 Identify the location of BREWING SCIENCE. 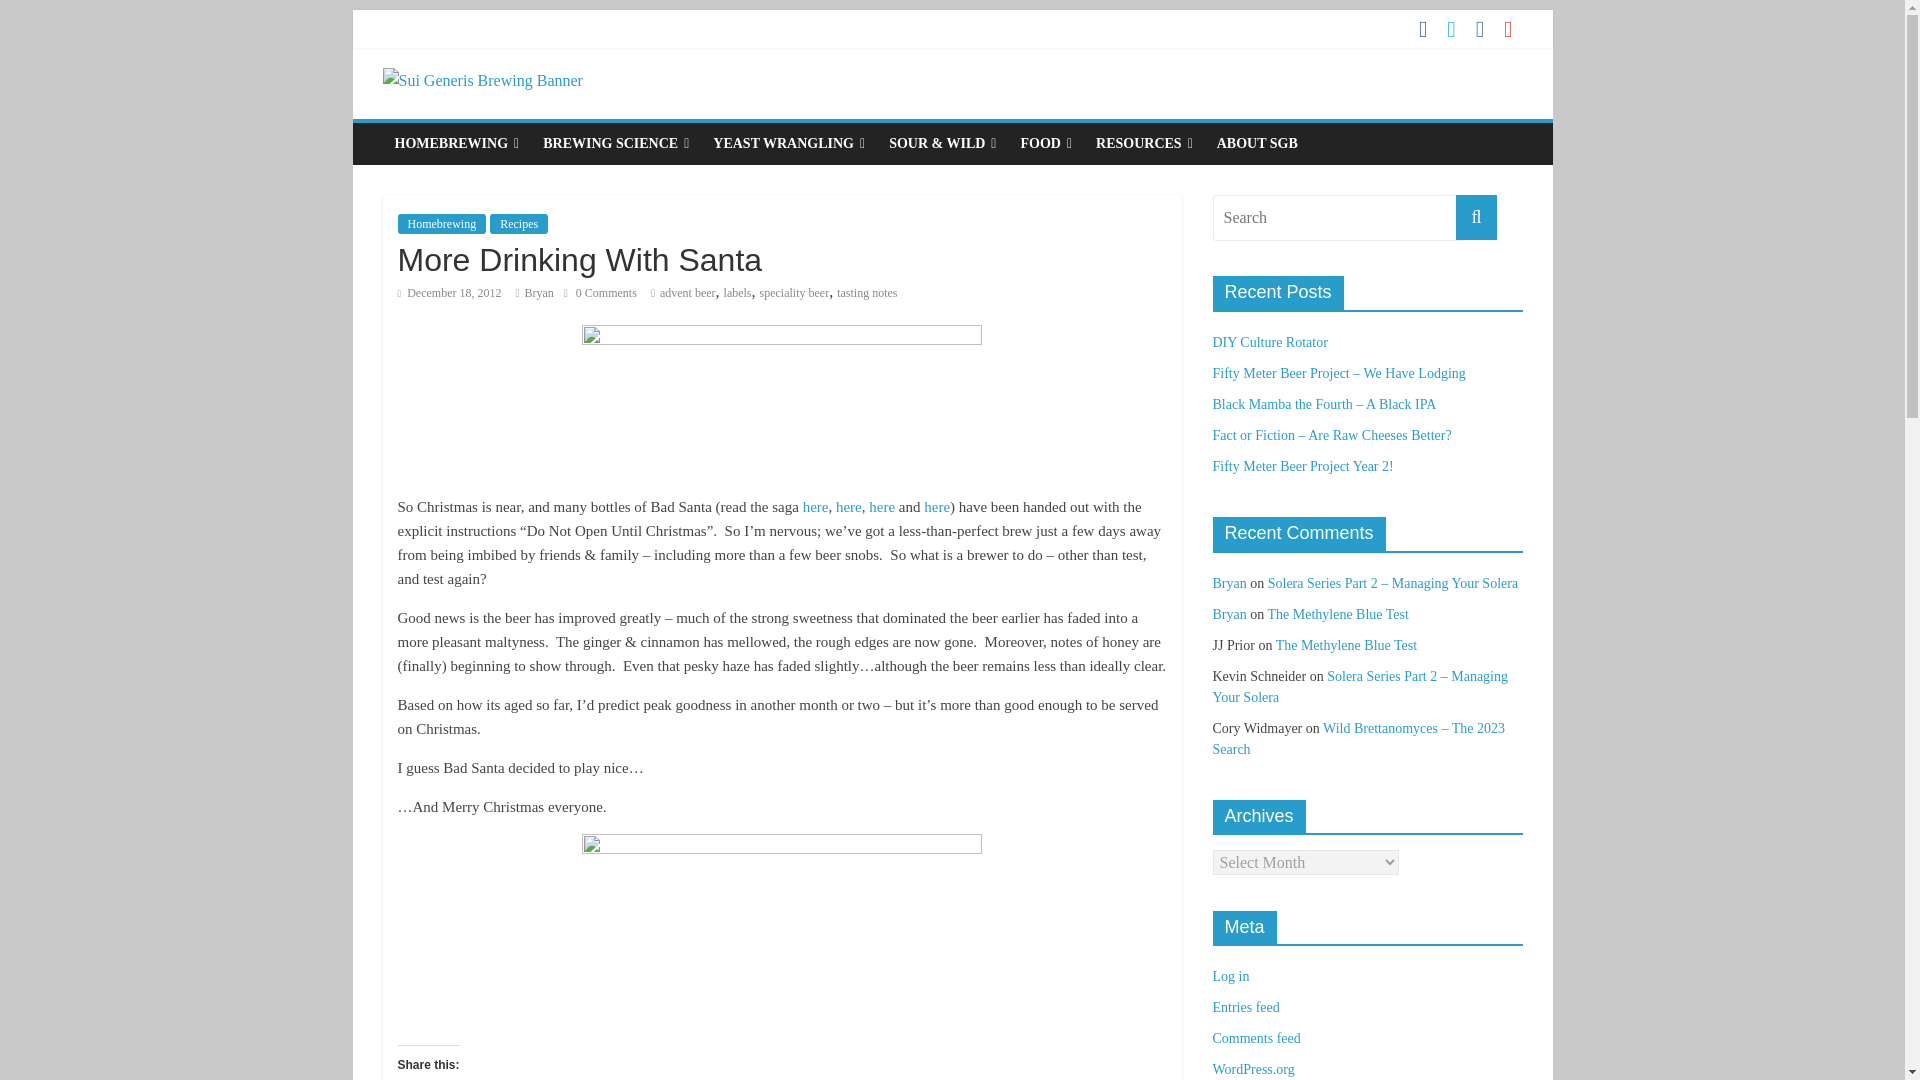
(616, 144).